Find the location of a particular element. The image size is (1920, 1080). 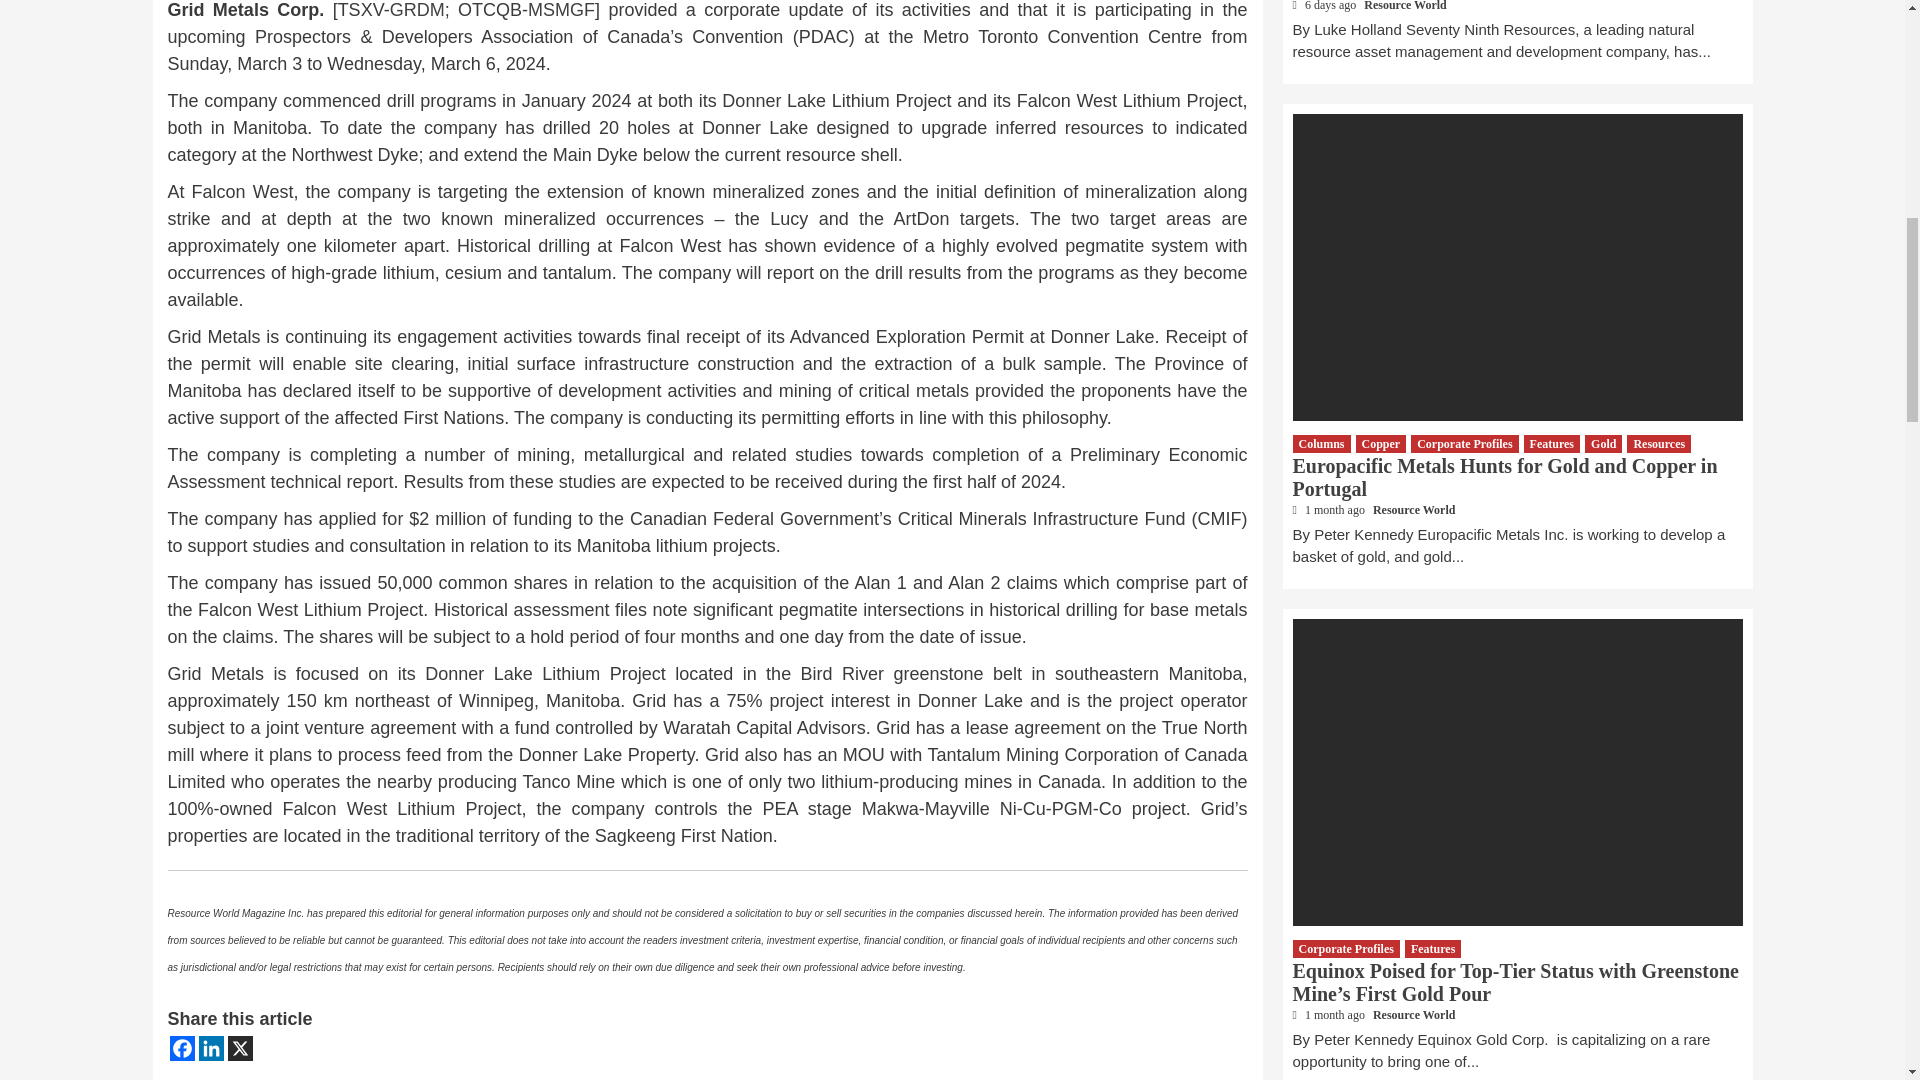

Facebook is located at coordinates (182, 1048).